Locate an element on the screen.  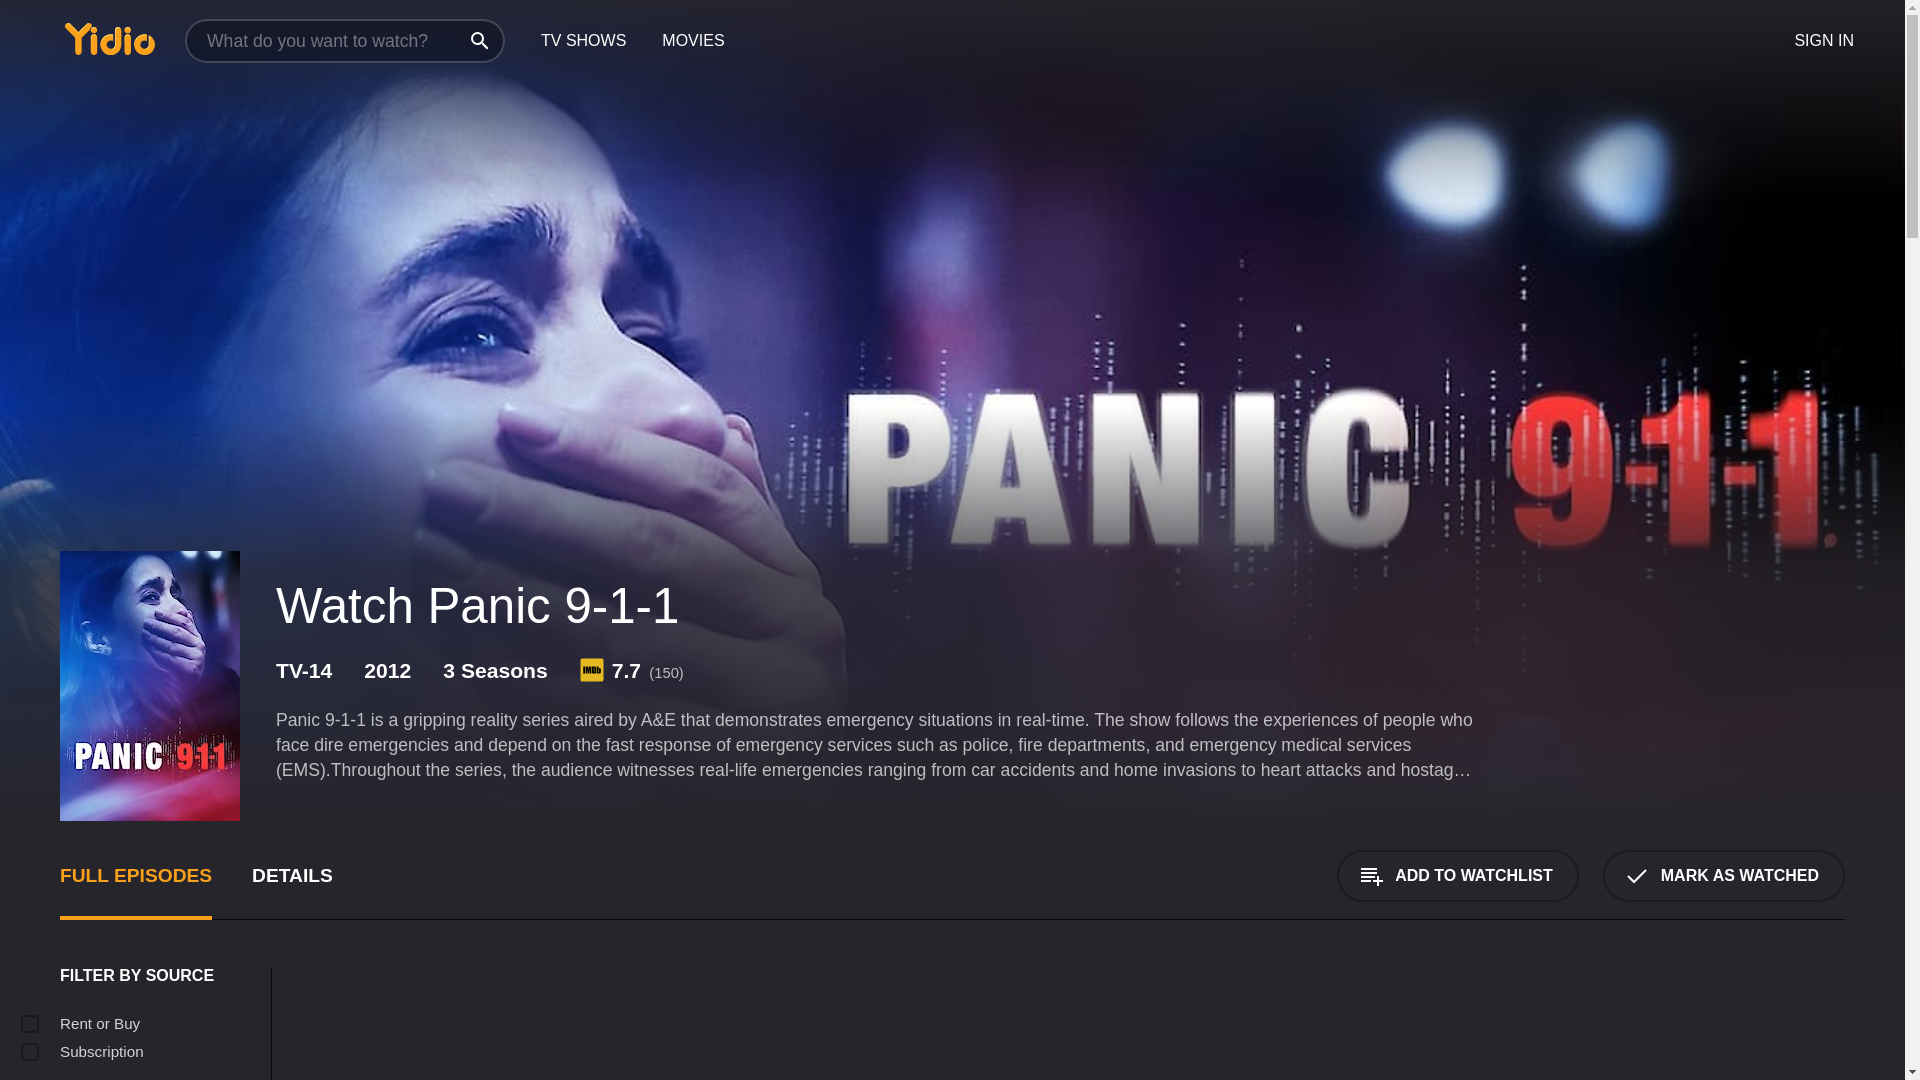
Yidio is located at coordinates (109, 38).